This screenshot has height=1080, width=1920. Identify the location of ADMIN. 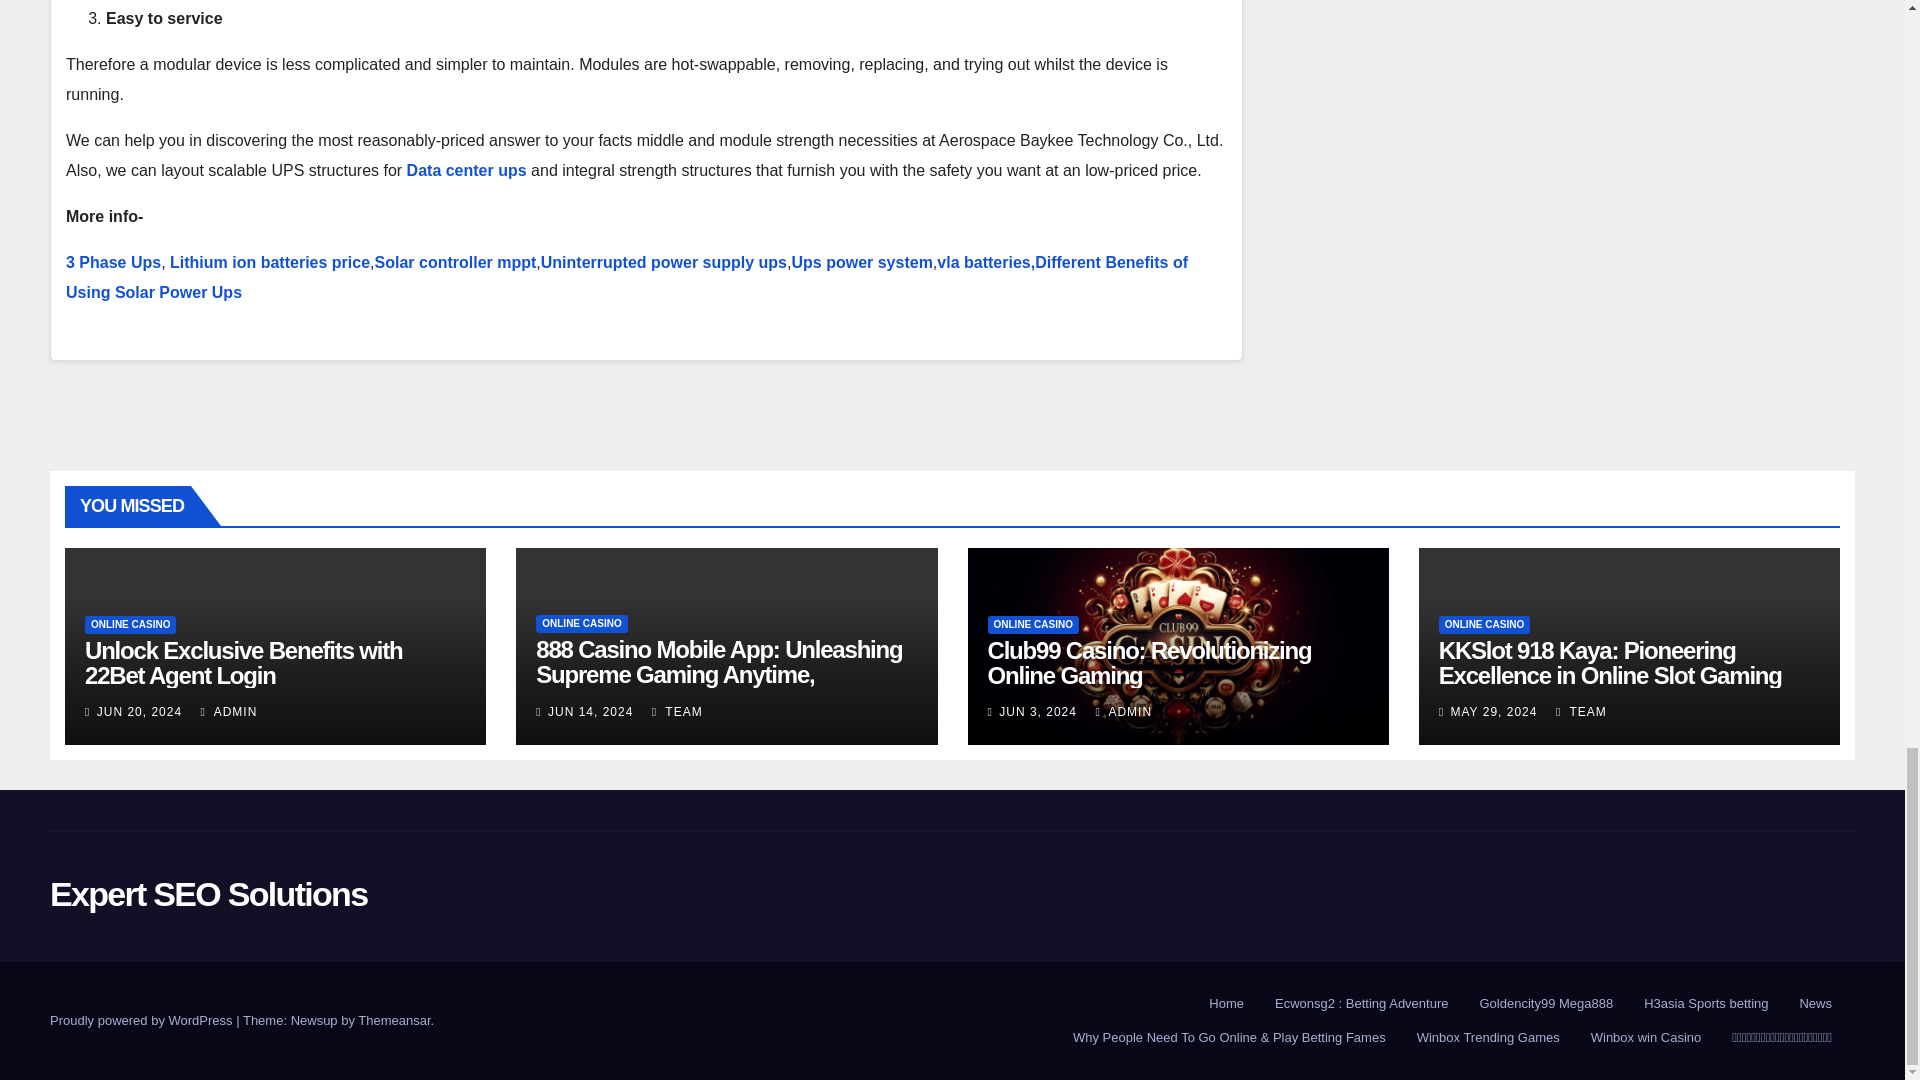
(229, 712).